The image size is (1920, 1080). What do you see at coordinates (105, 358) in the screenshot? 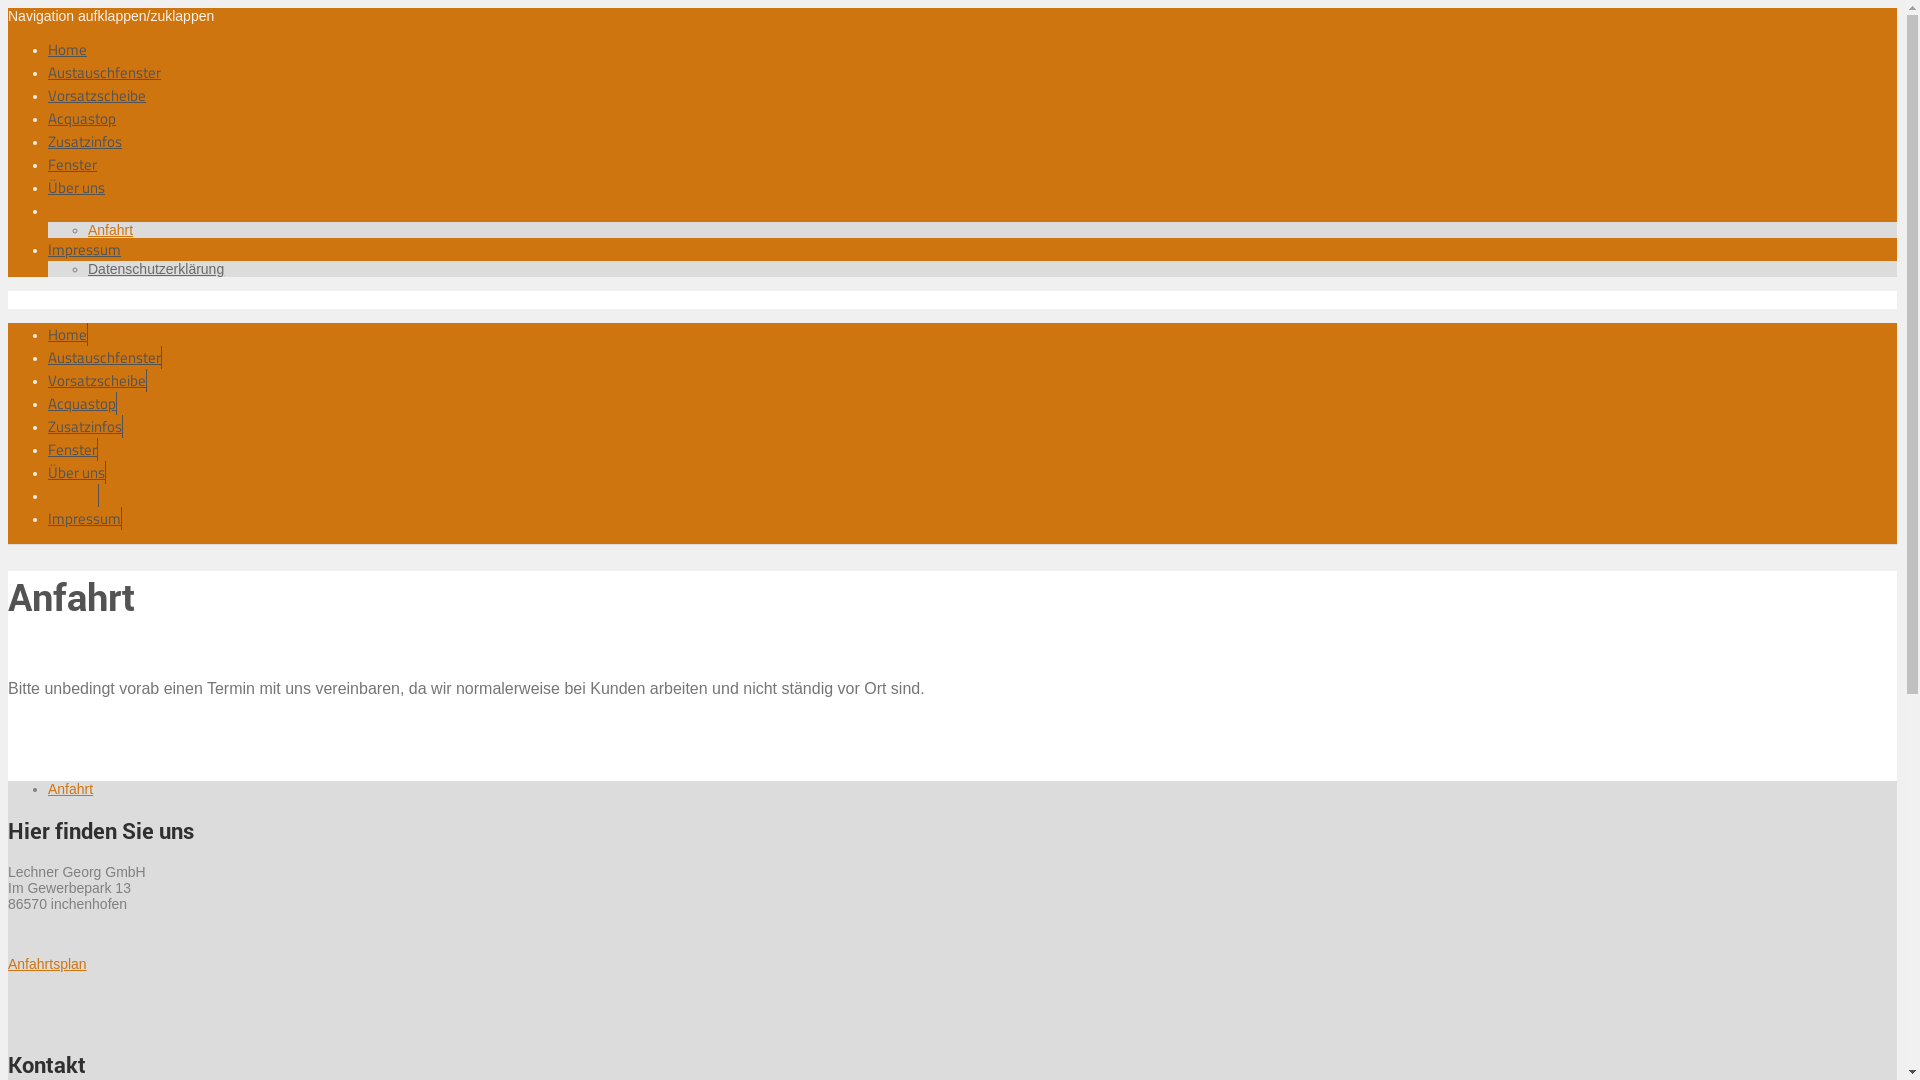
I see `Austauschfenster` at bounding box center [105, 358].